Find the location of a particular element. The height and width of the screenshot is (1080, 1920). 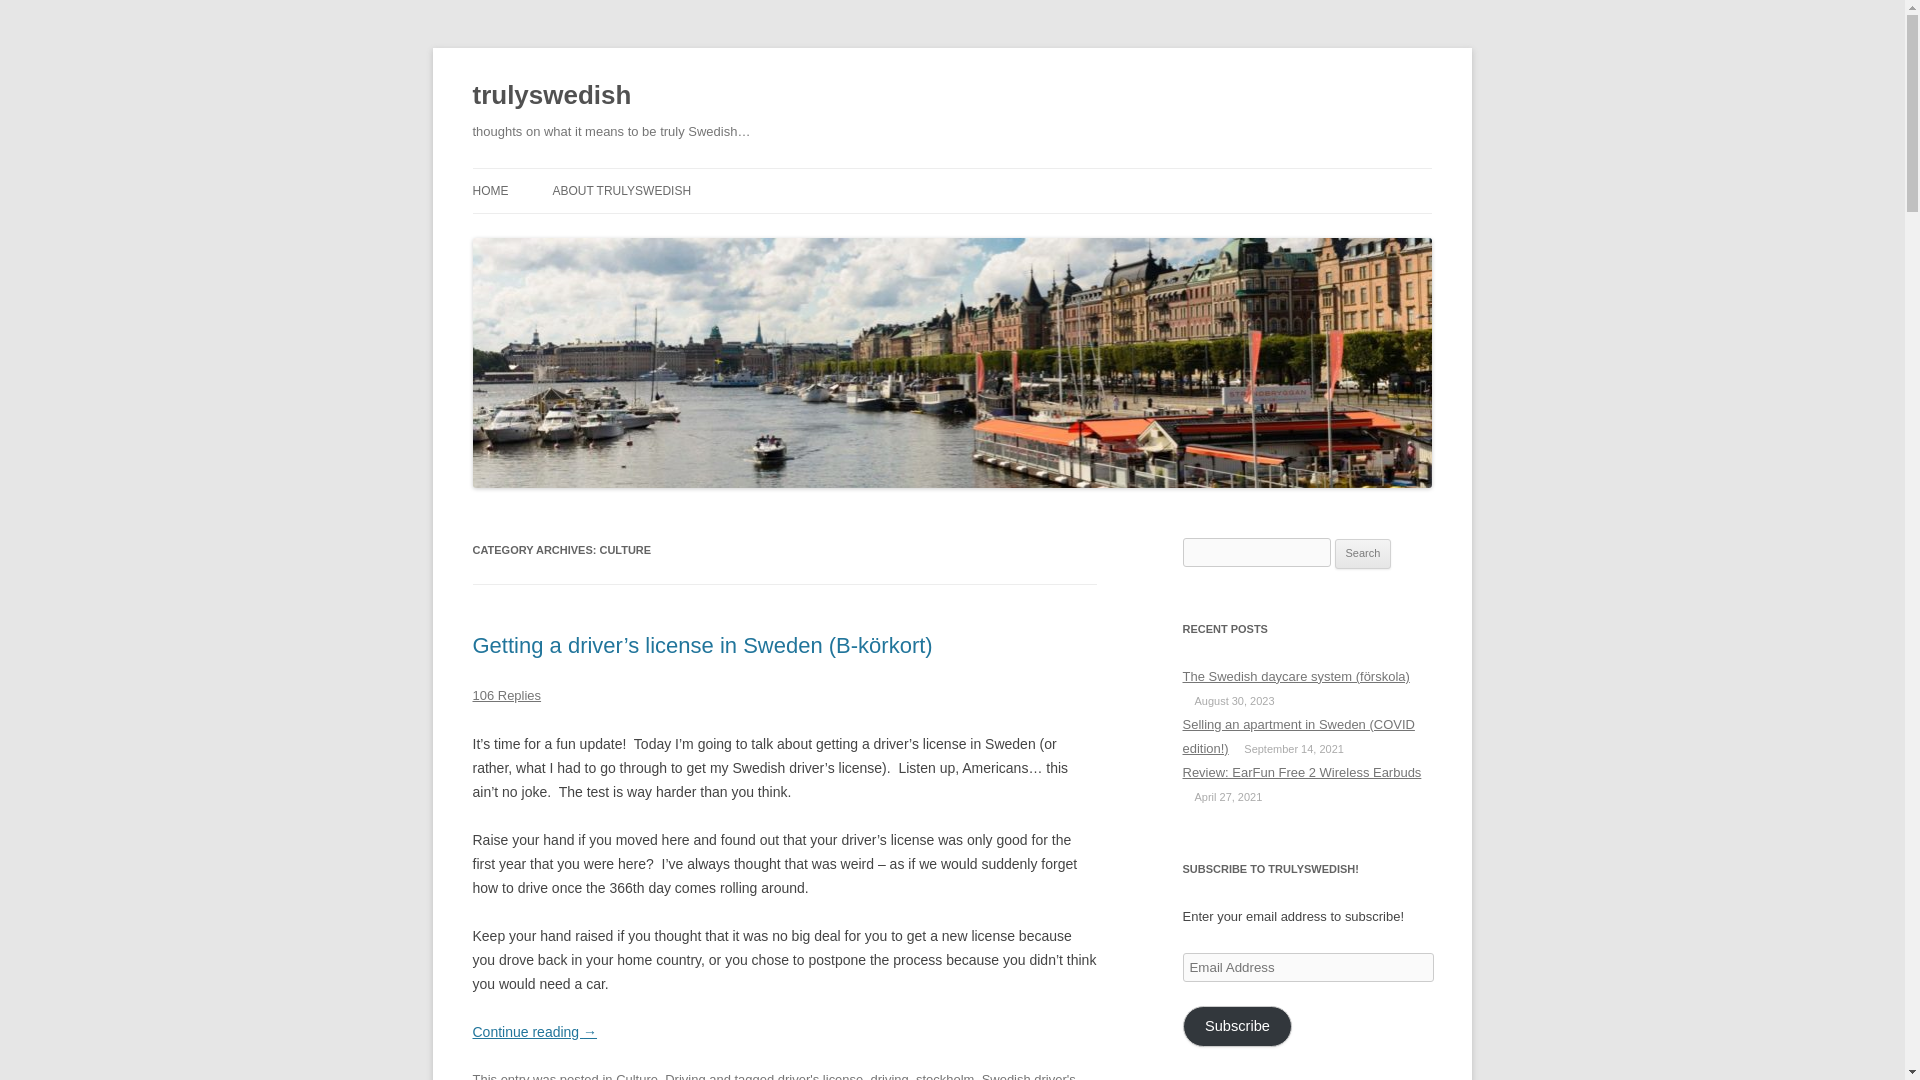

106 Replies is located at coordinates (506, 695).